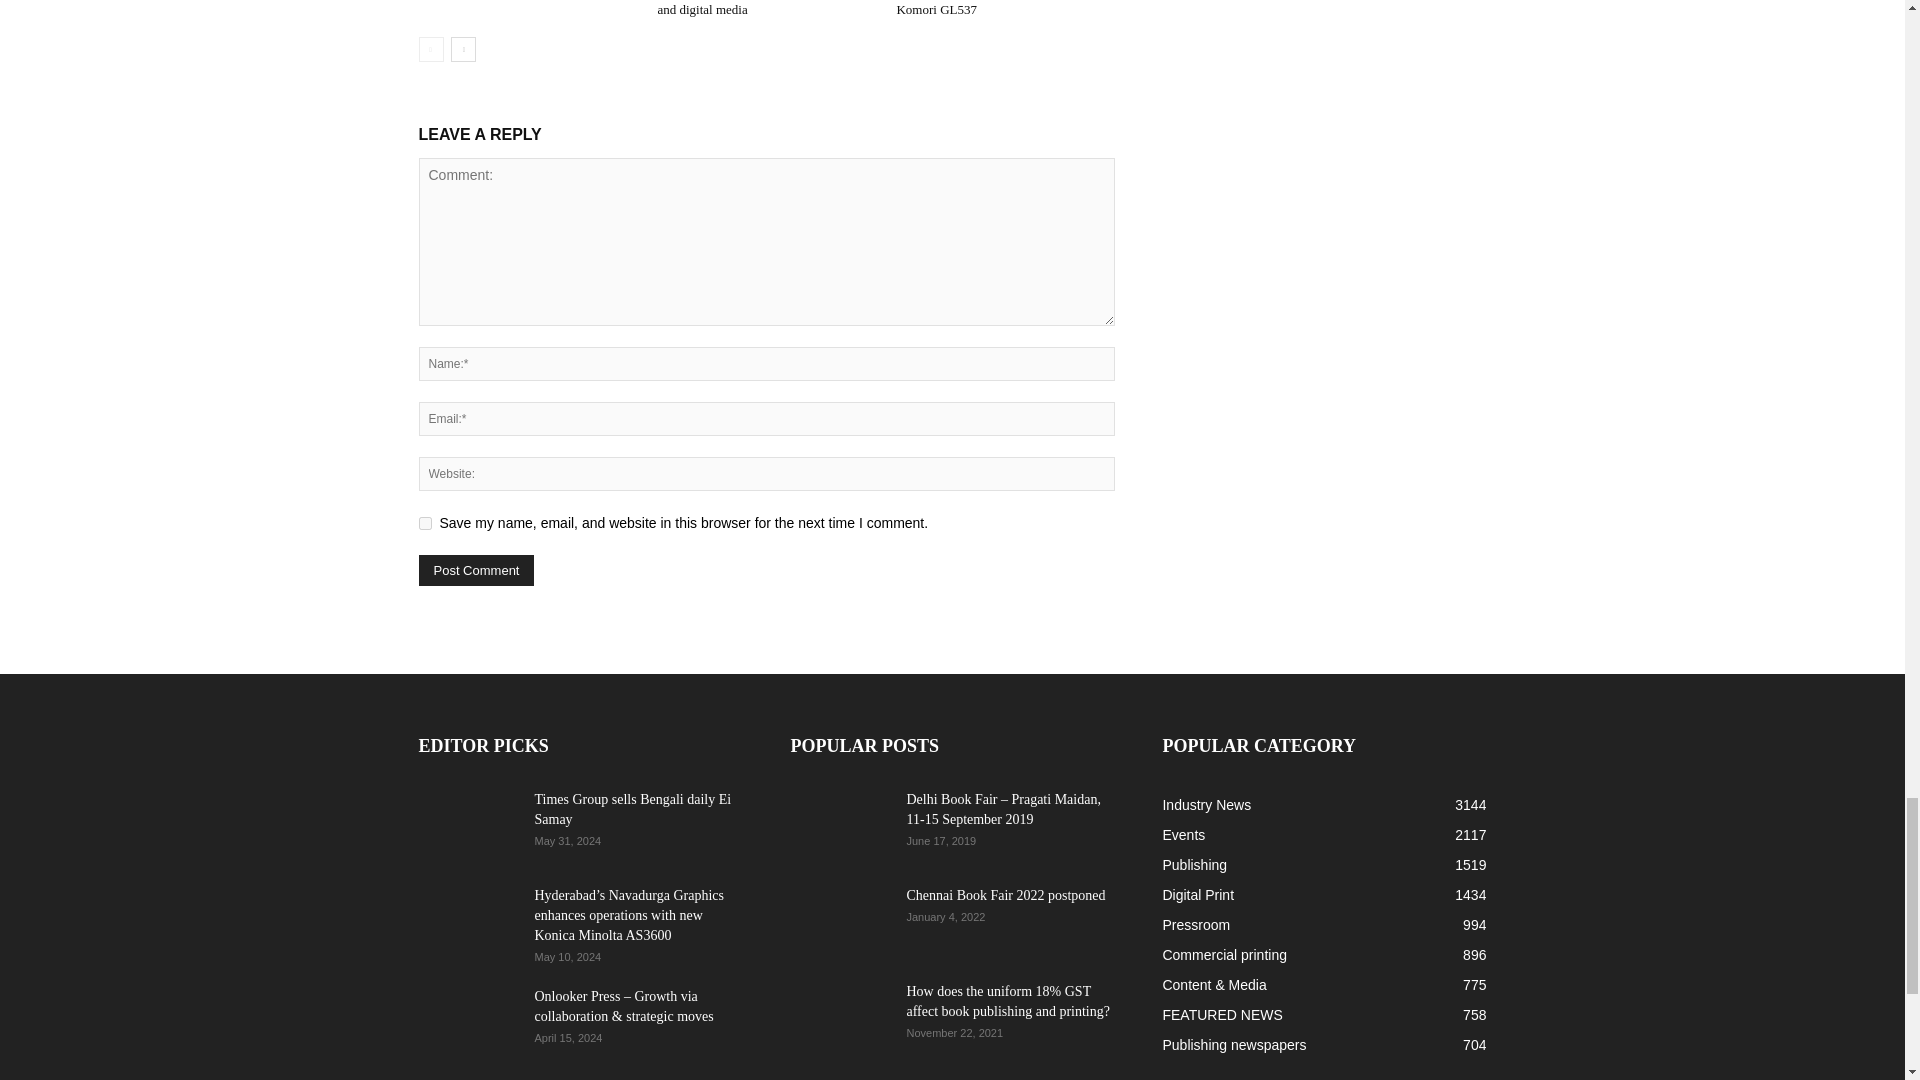 The height and width of the screenshot is (1080, 1920). Describe the element at coordinates (476, 570) in the screenshot. I see `Post Comment` at that location.